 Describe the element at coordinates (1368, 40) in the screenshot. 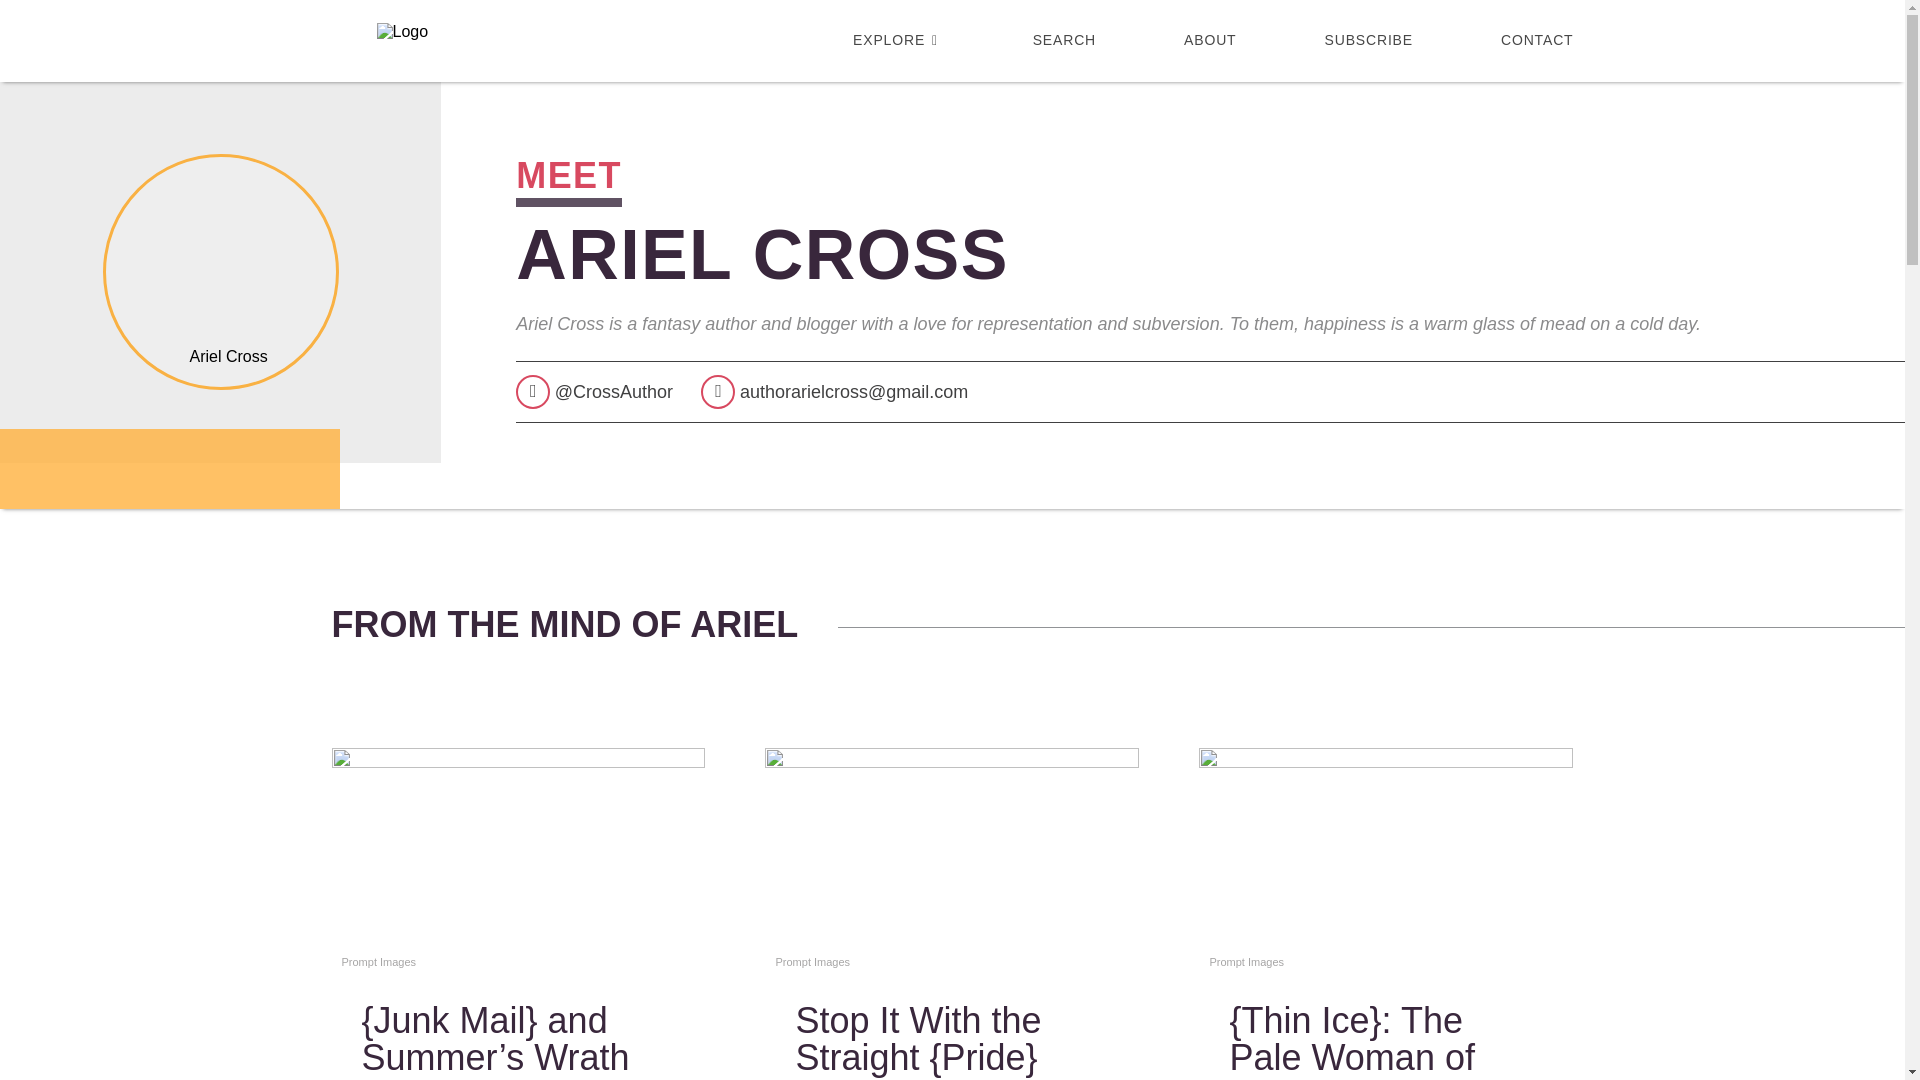

I see `SUBSCRIBE` at that location.